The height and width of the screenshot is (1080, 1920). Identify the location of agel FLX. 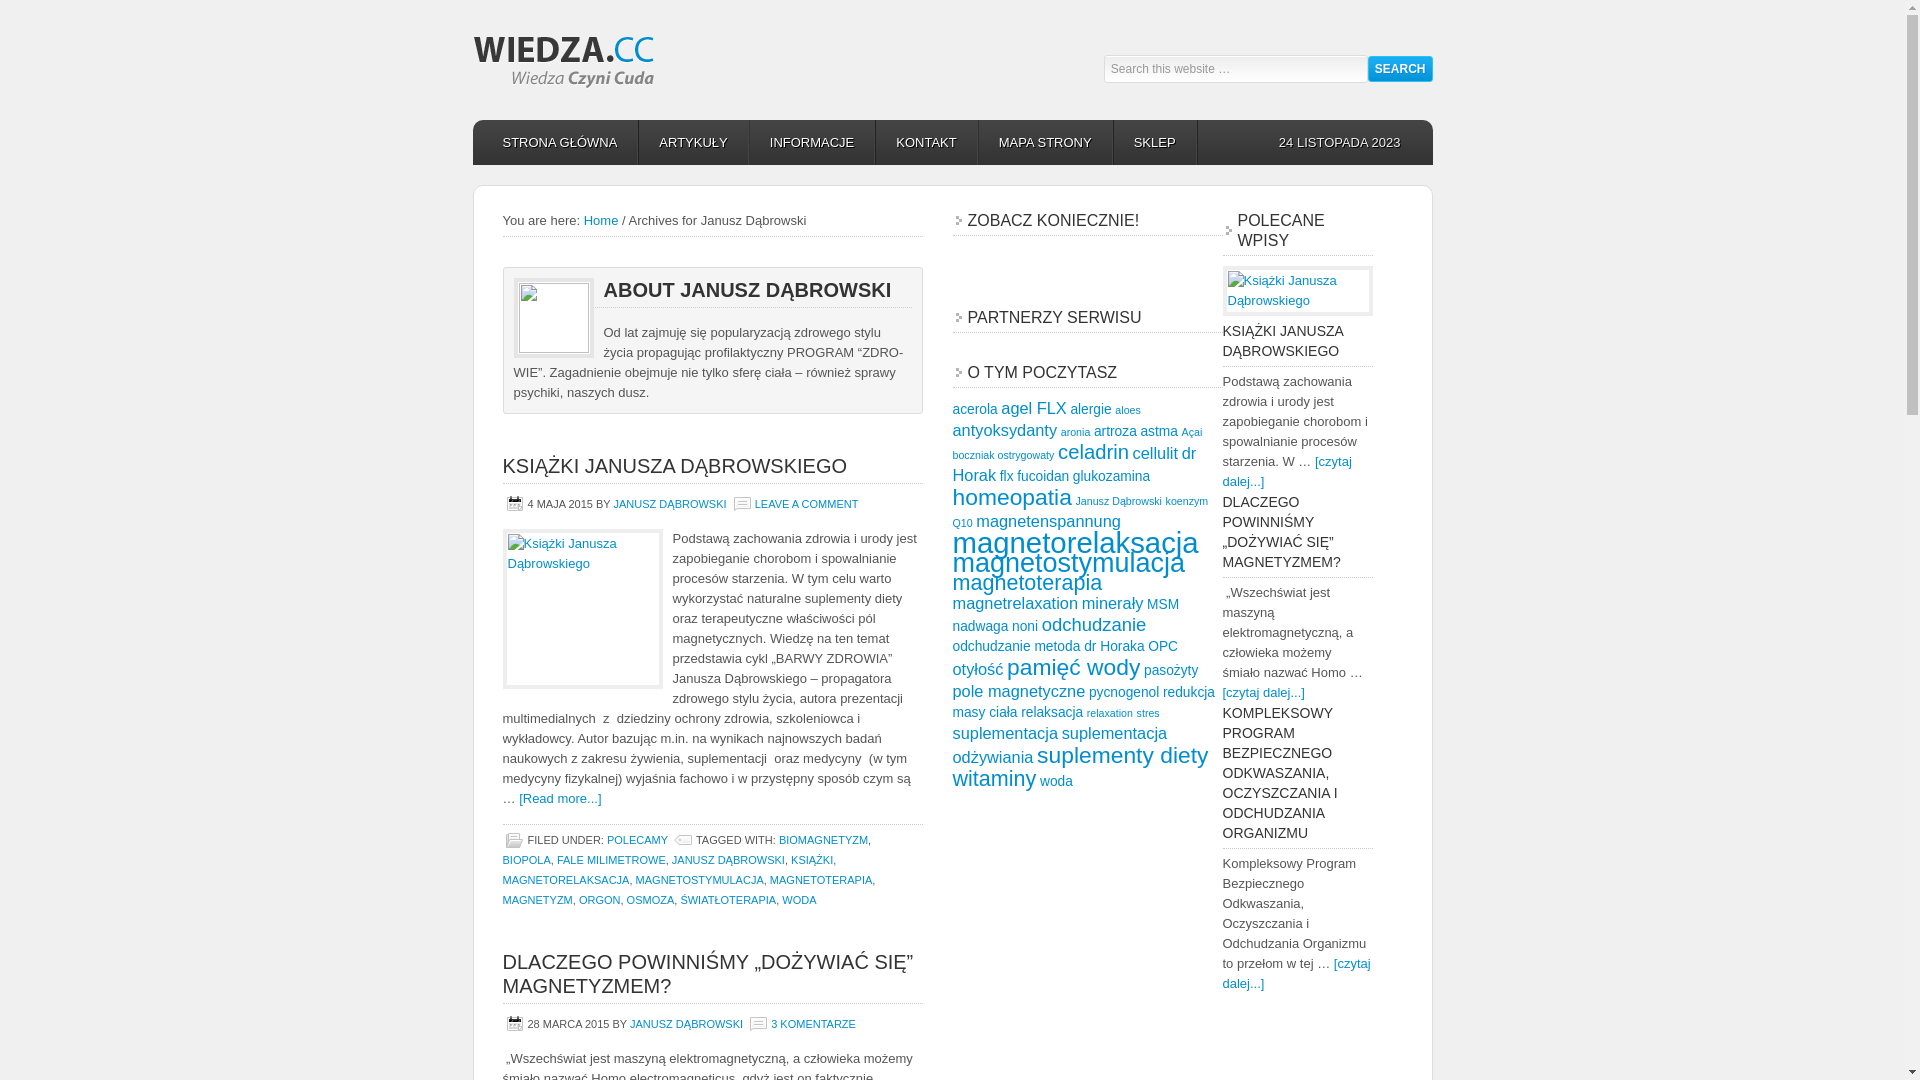
(1034, 408).